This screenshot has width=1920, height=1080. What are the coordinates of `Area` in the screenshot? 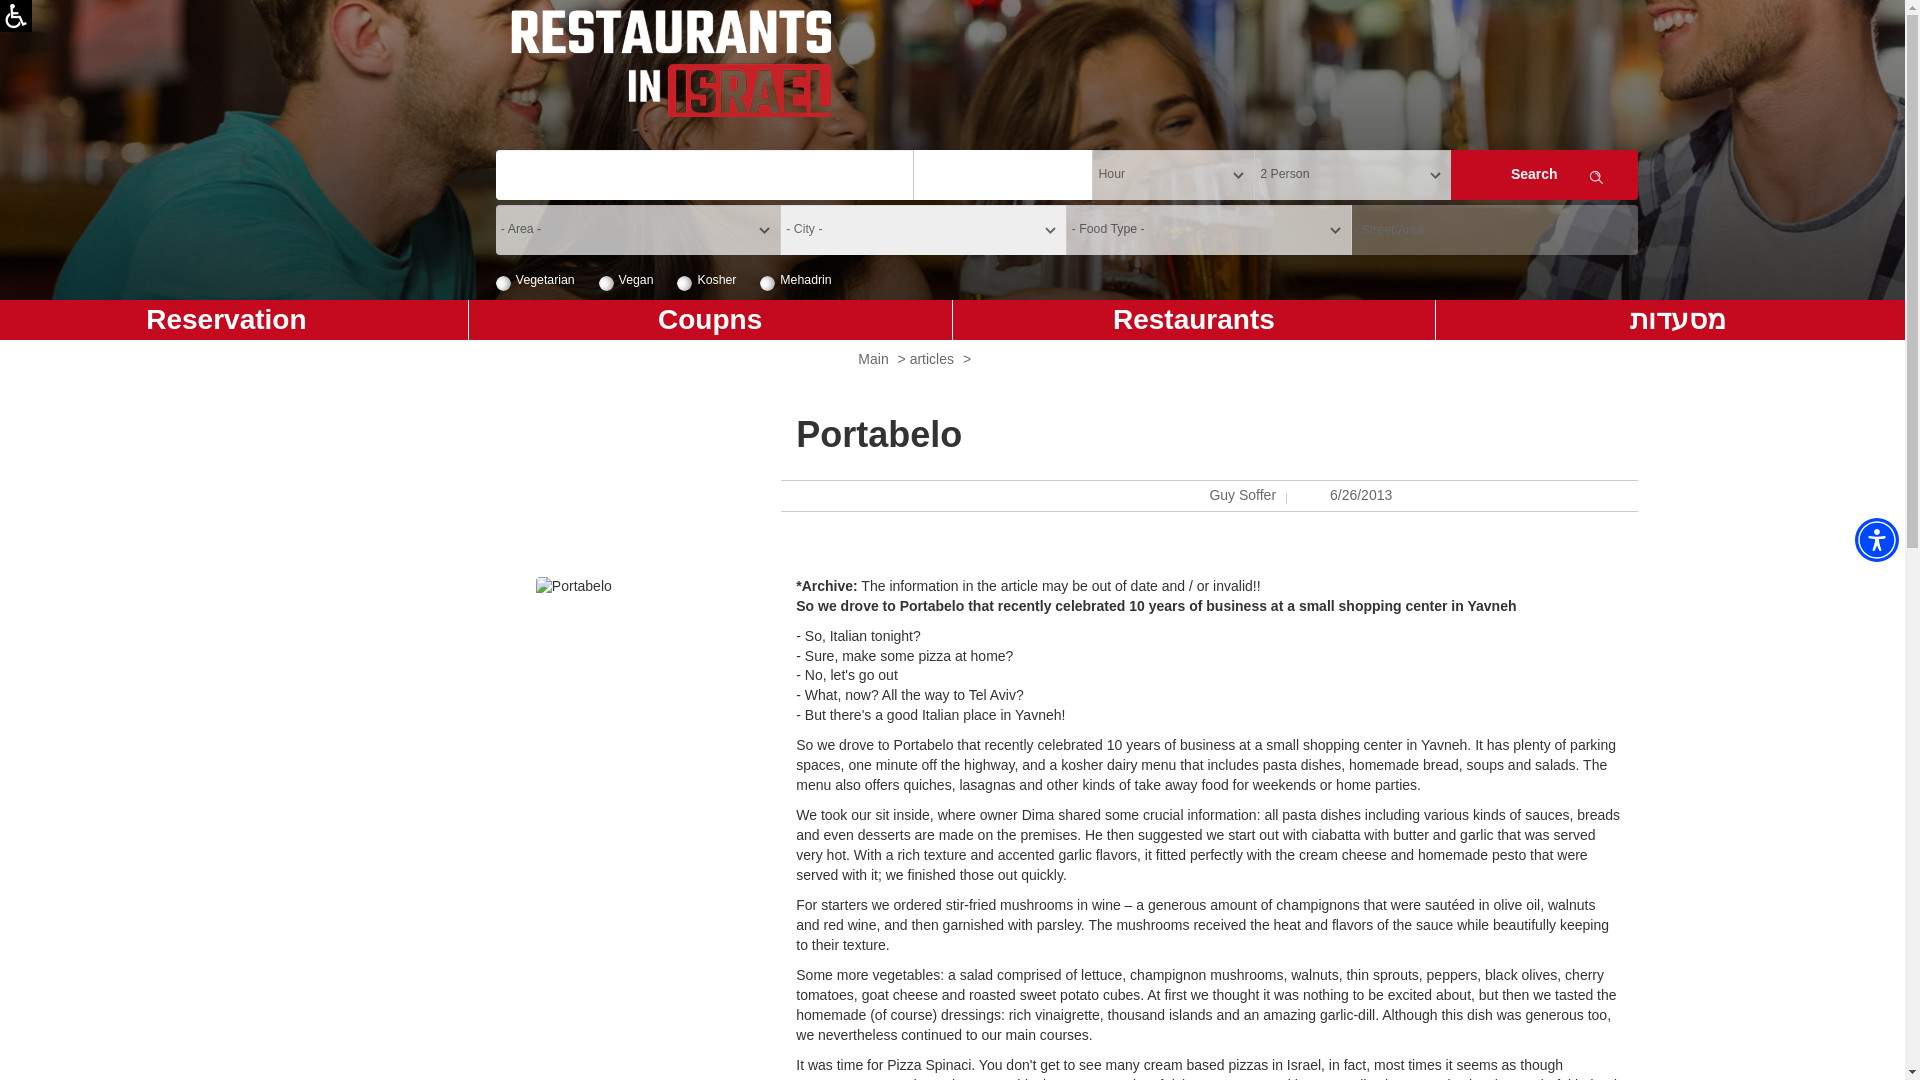 It's located at (637, 230).